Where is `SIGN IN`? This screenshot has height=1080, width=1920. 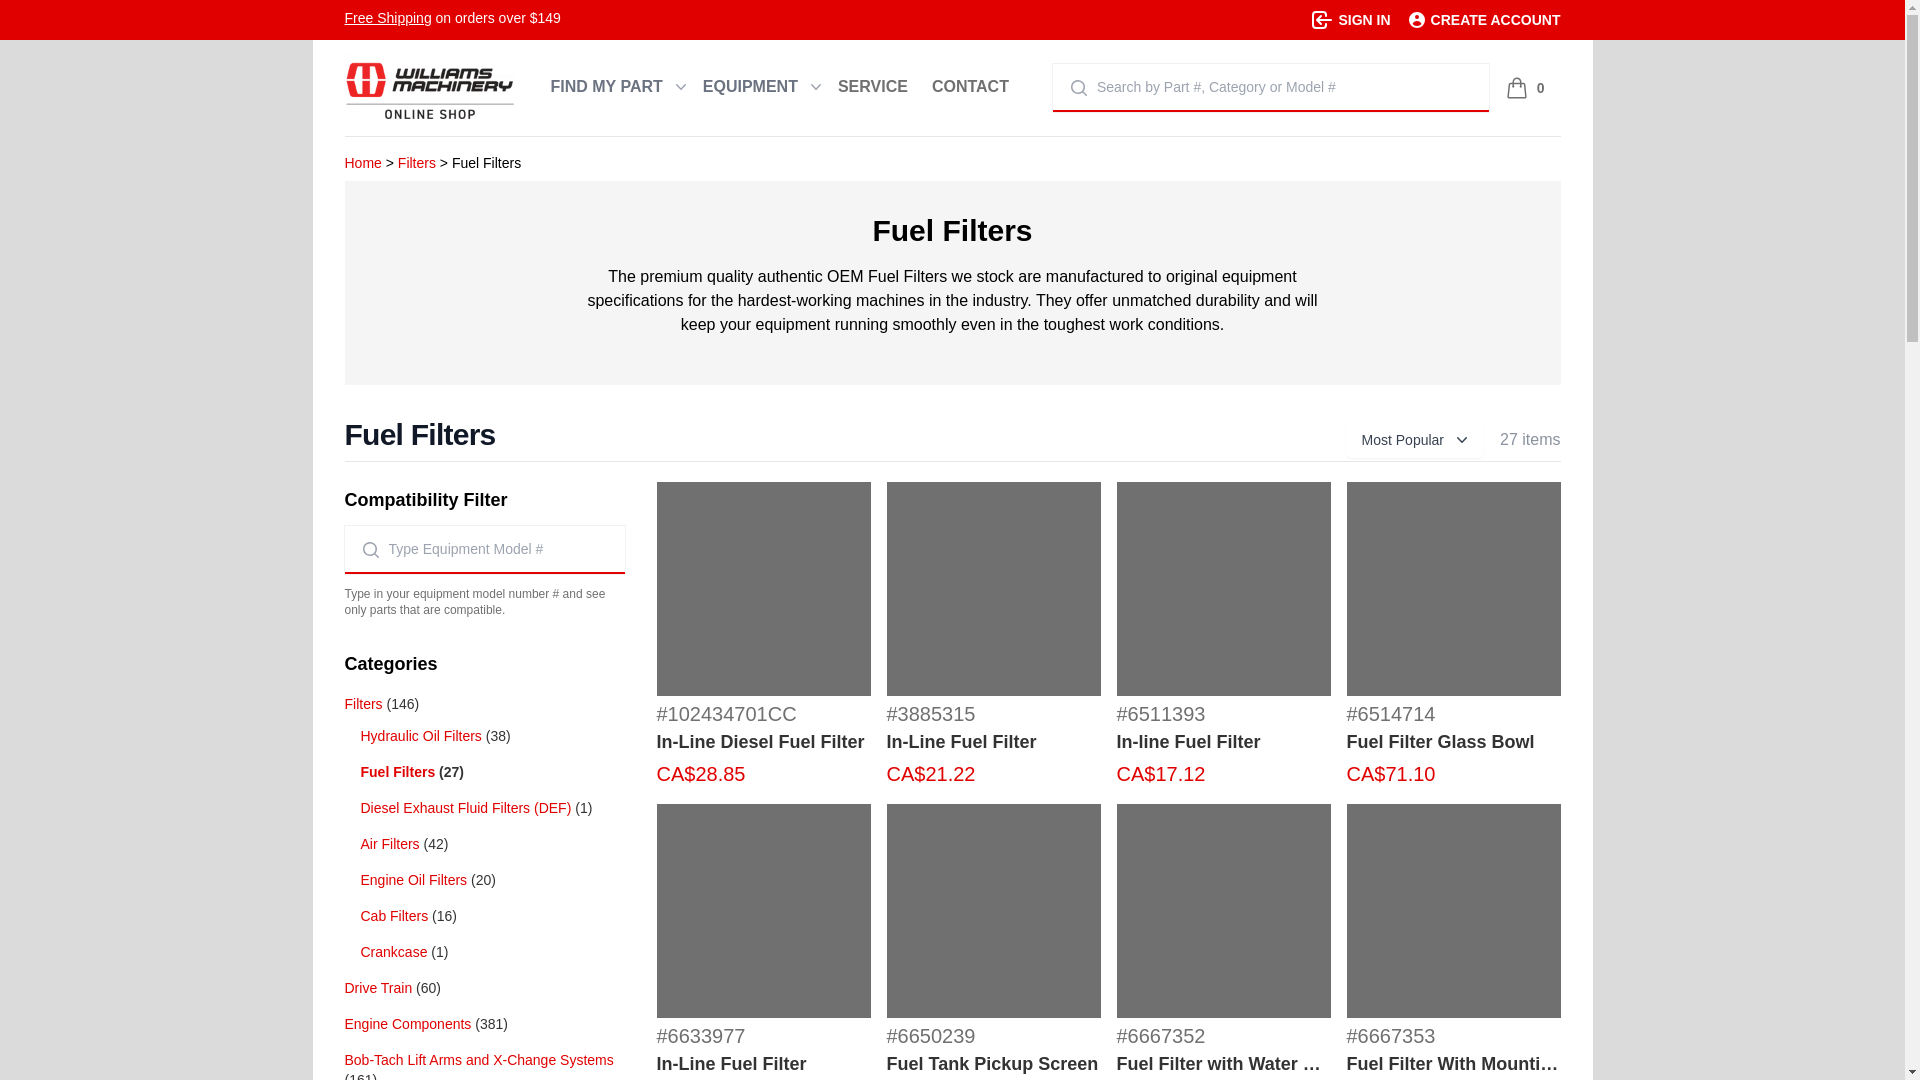
SIGN IN is located at coordinates (1350, 20).